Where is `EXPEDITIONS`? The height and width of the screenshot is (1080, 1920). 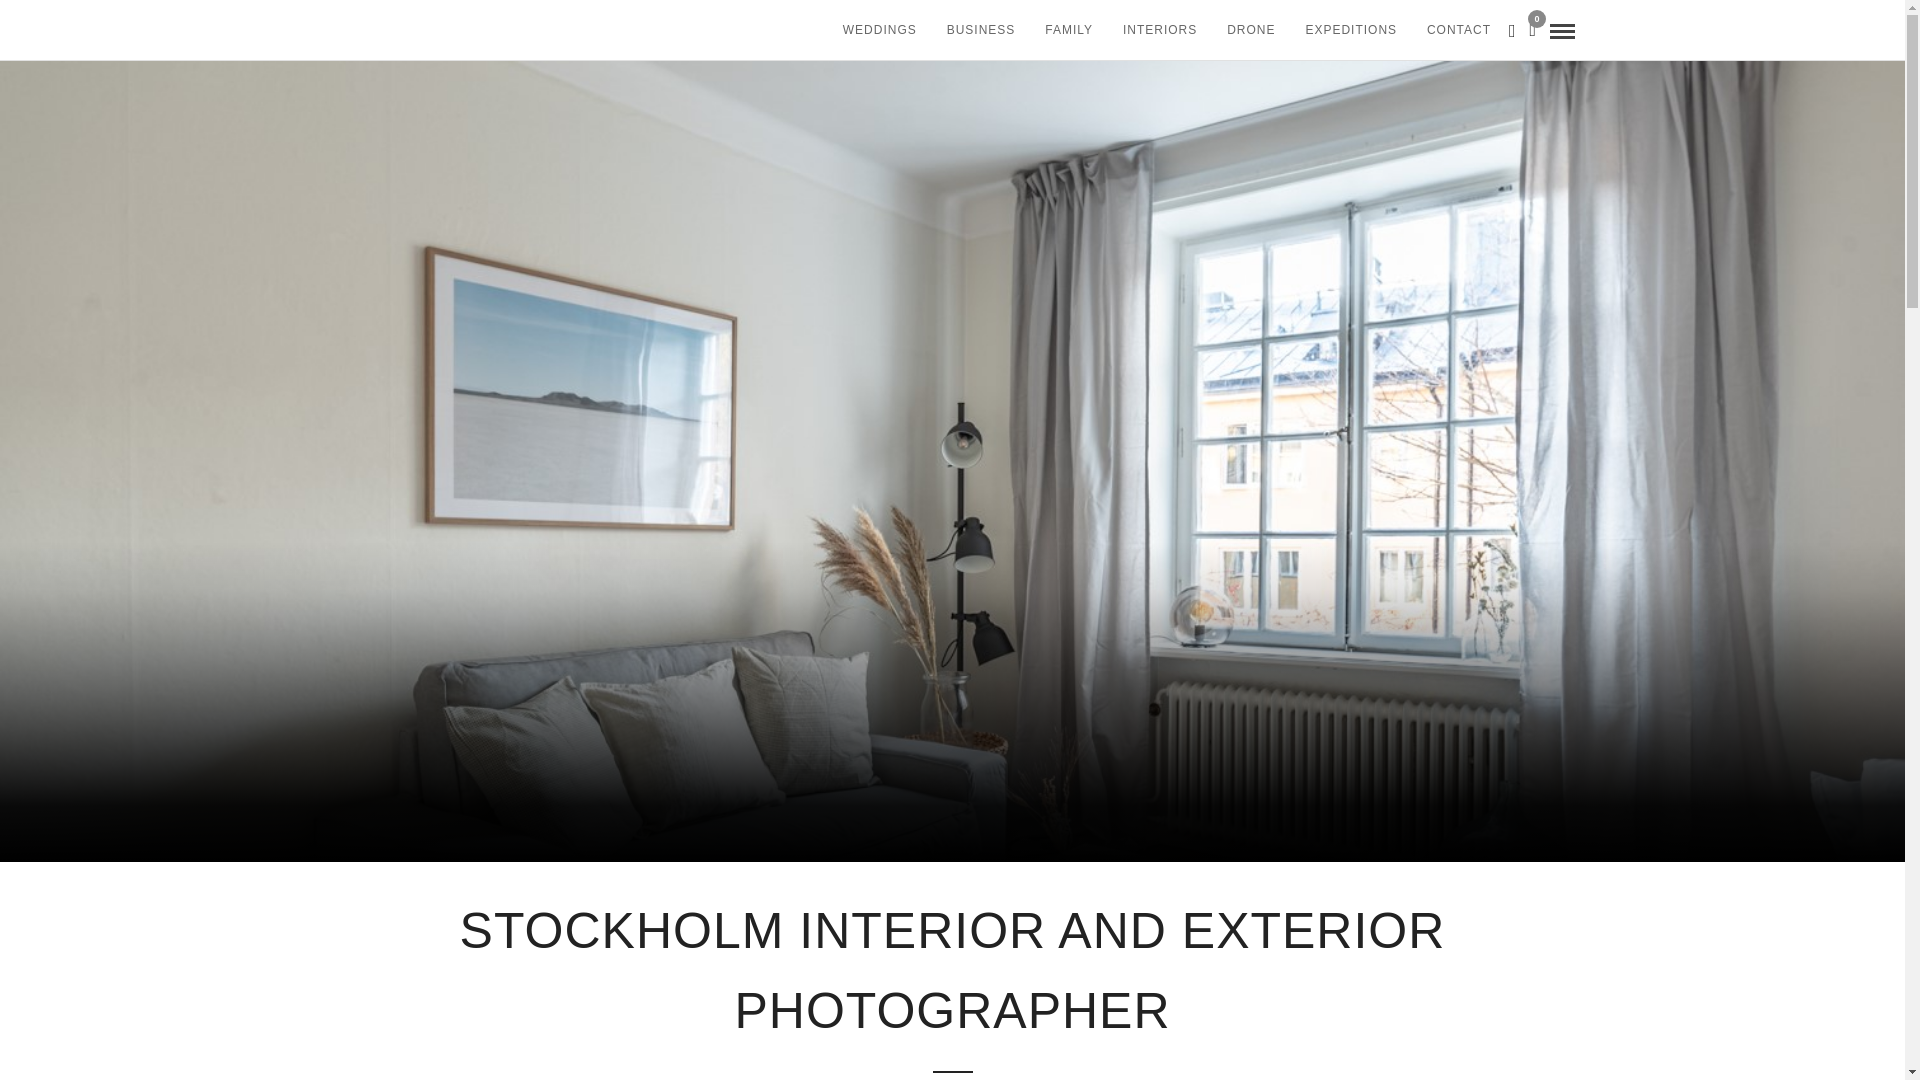 EXPEDITIONS is located at coordinates (1350, 30).